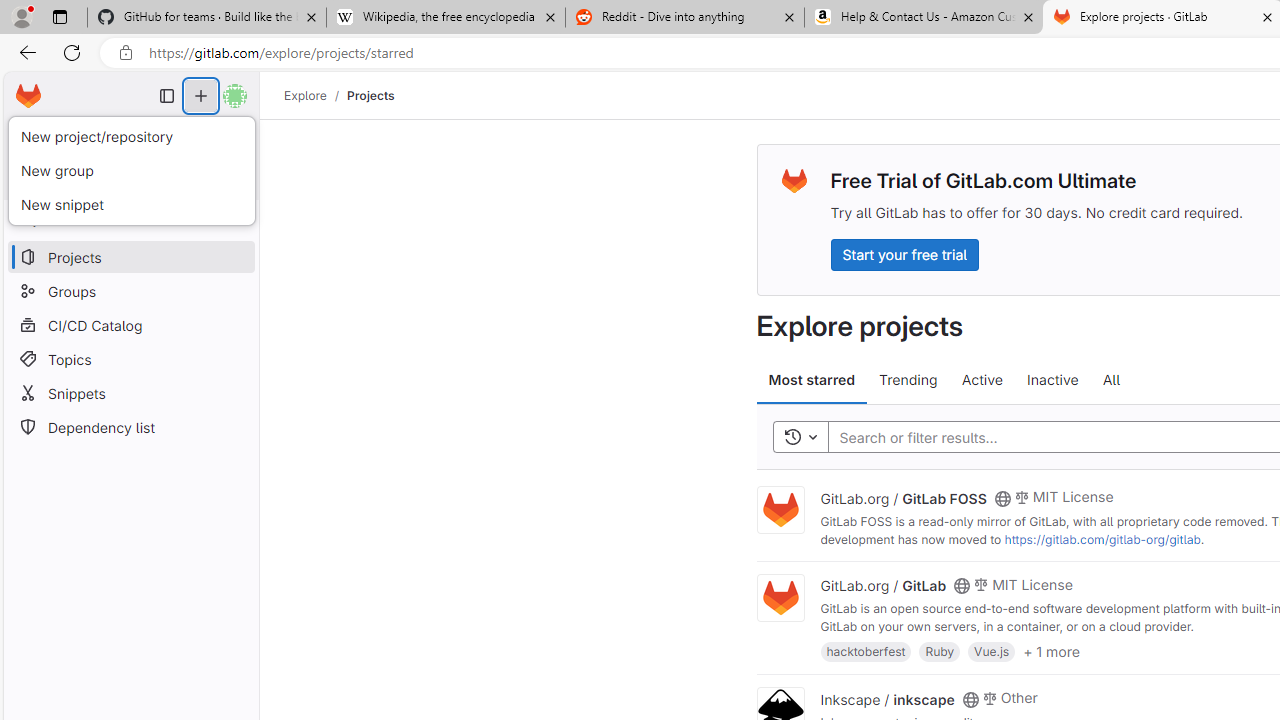 This screenshot has width=1280, height=720. What do you see at coordinates (130, 325) in the screenshot?
I see `CI/CD Catalog` at bounding box center [130, 325].